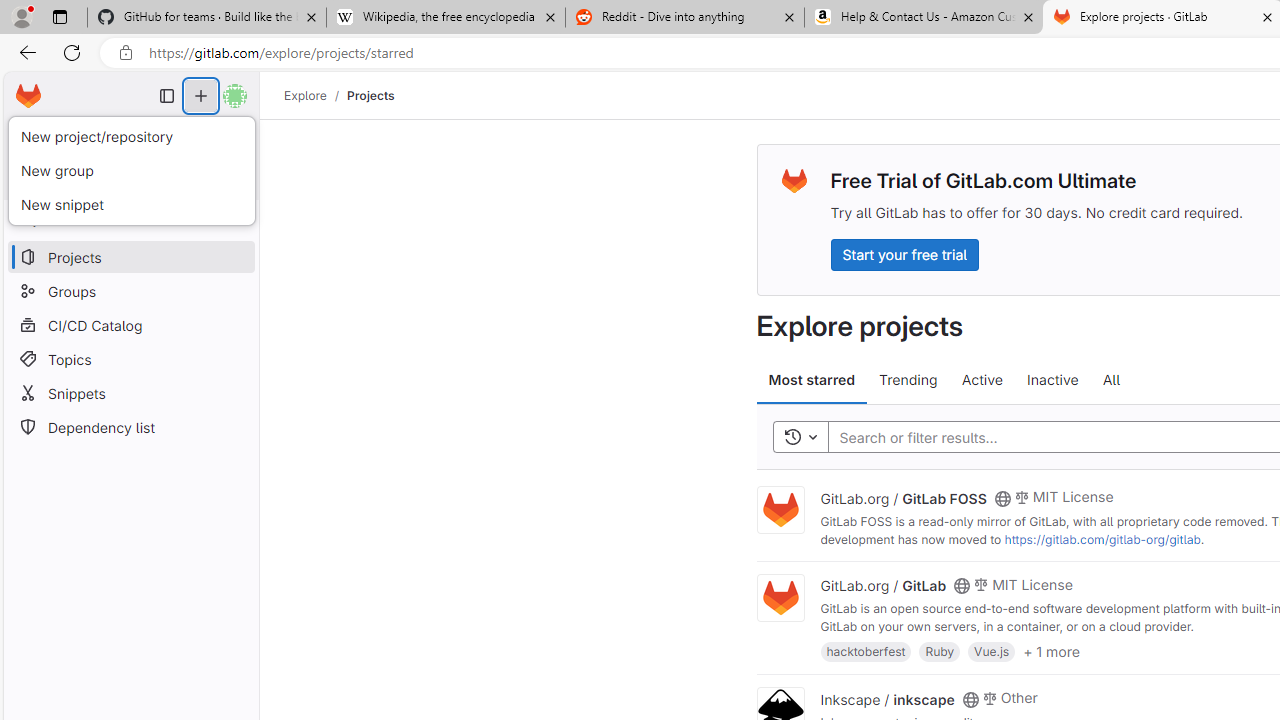 This screenshot has width=1280, height=720. What do you see at coordinates (130, 325) in the screenshot?
I see `CI/CD Catalog` at bounding box center [130, 325].